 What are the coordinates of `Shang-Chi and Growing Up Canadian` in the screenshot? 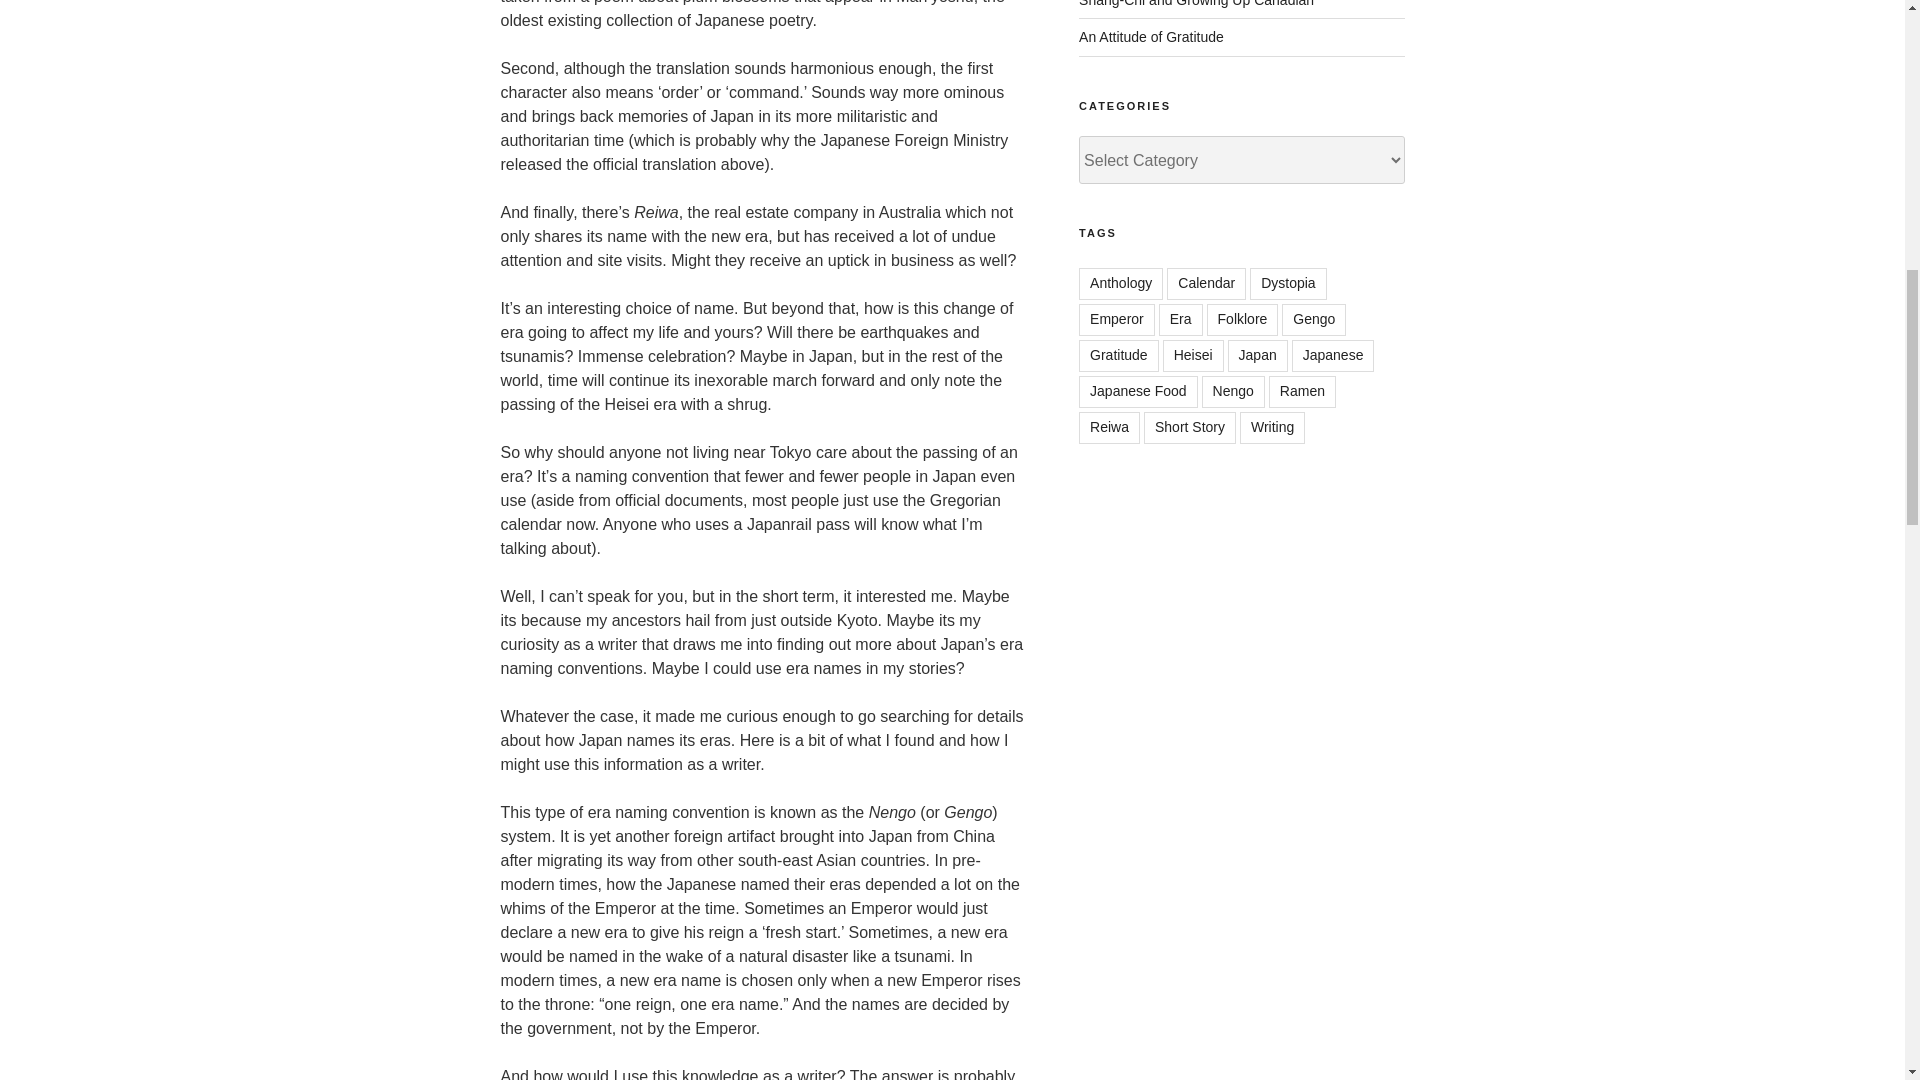 It's located at (1196, 4).